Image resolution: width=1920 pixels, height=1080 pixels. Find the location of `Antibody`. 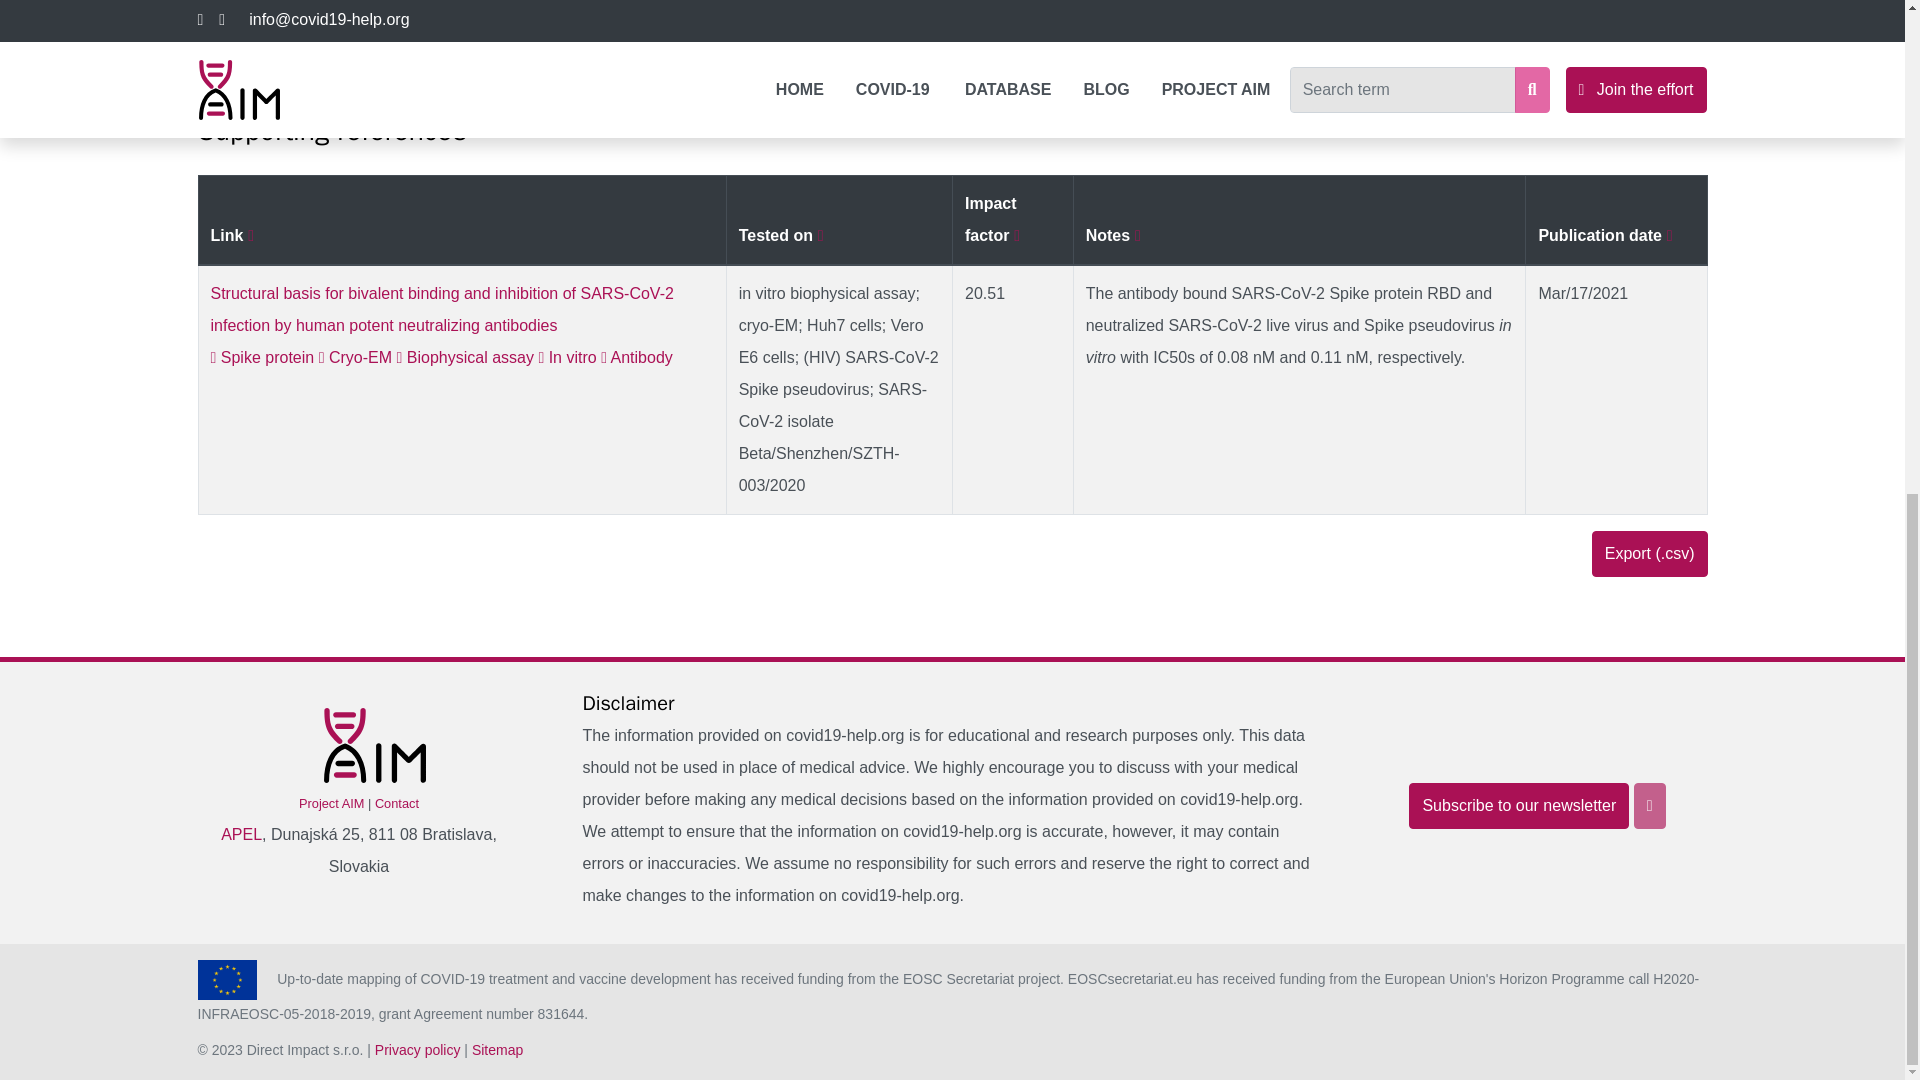

Antibody is located at coordinates (636, 357).